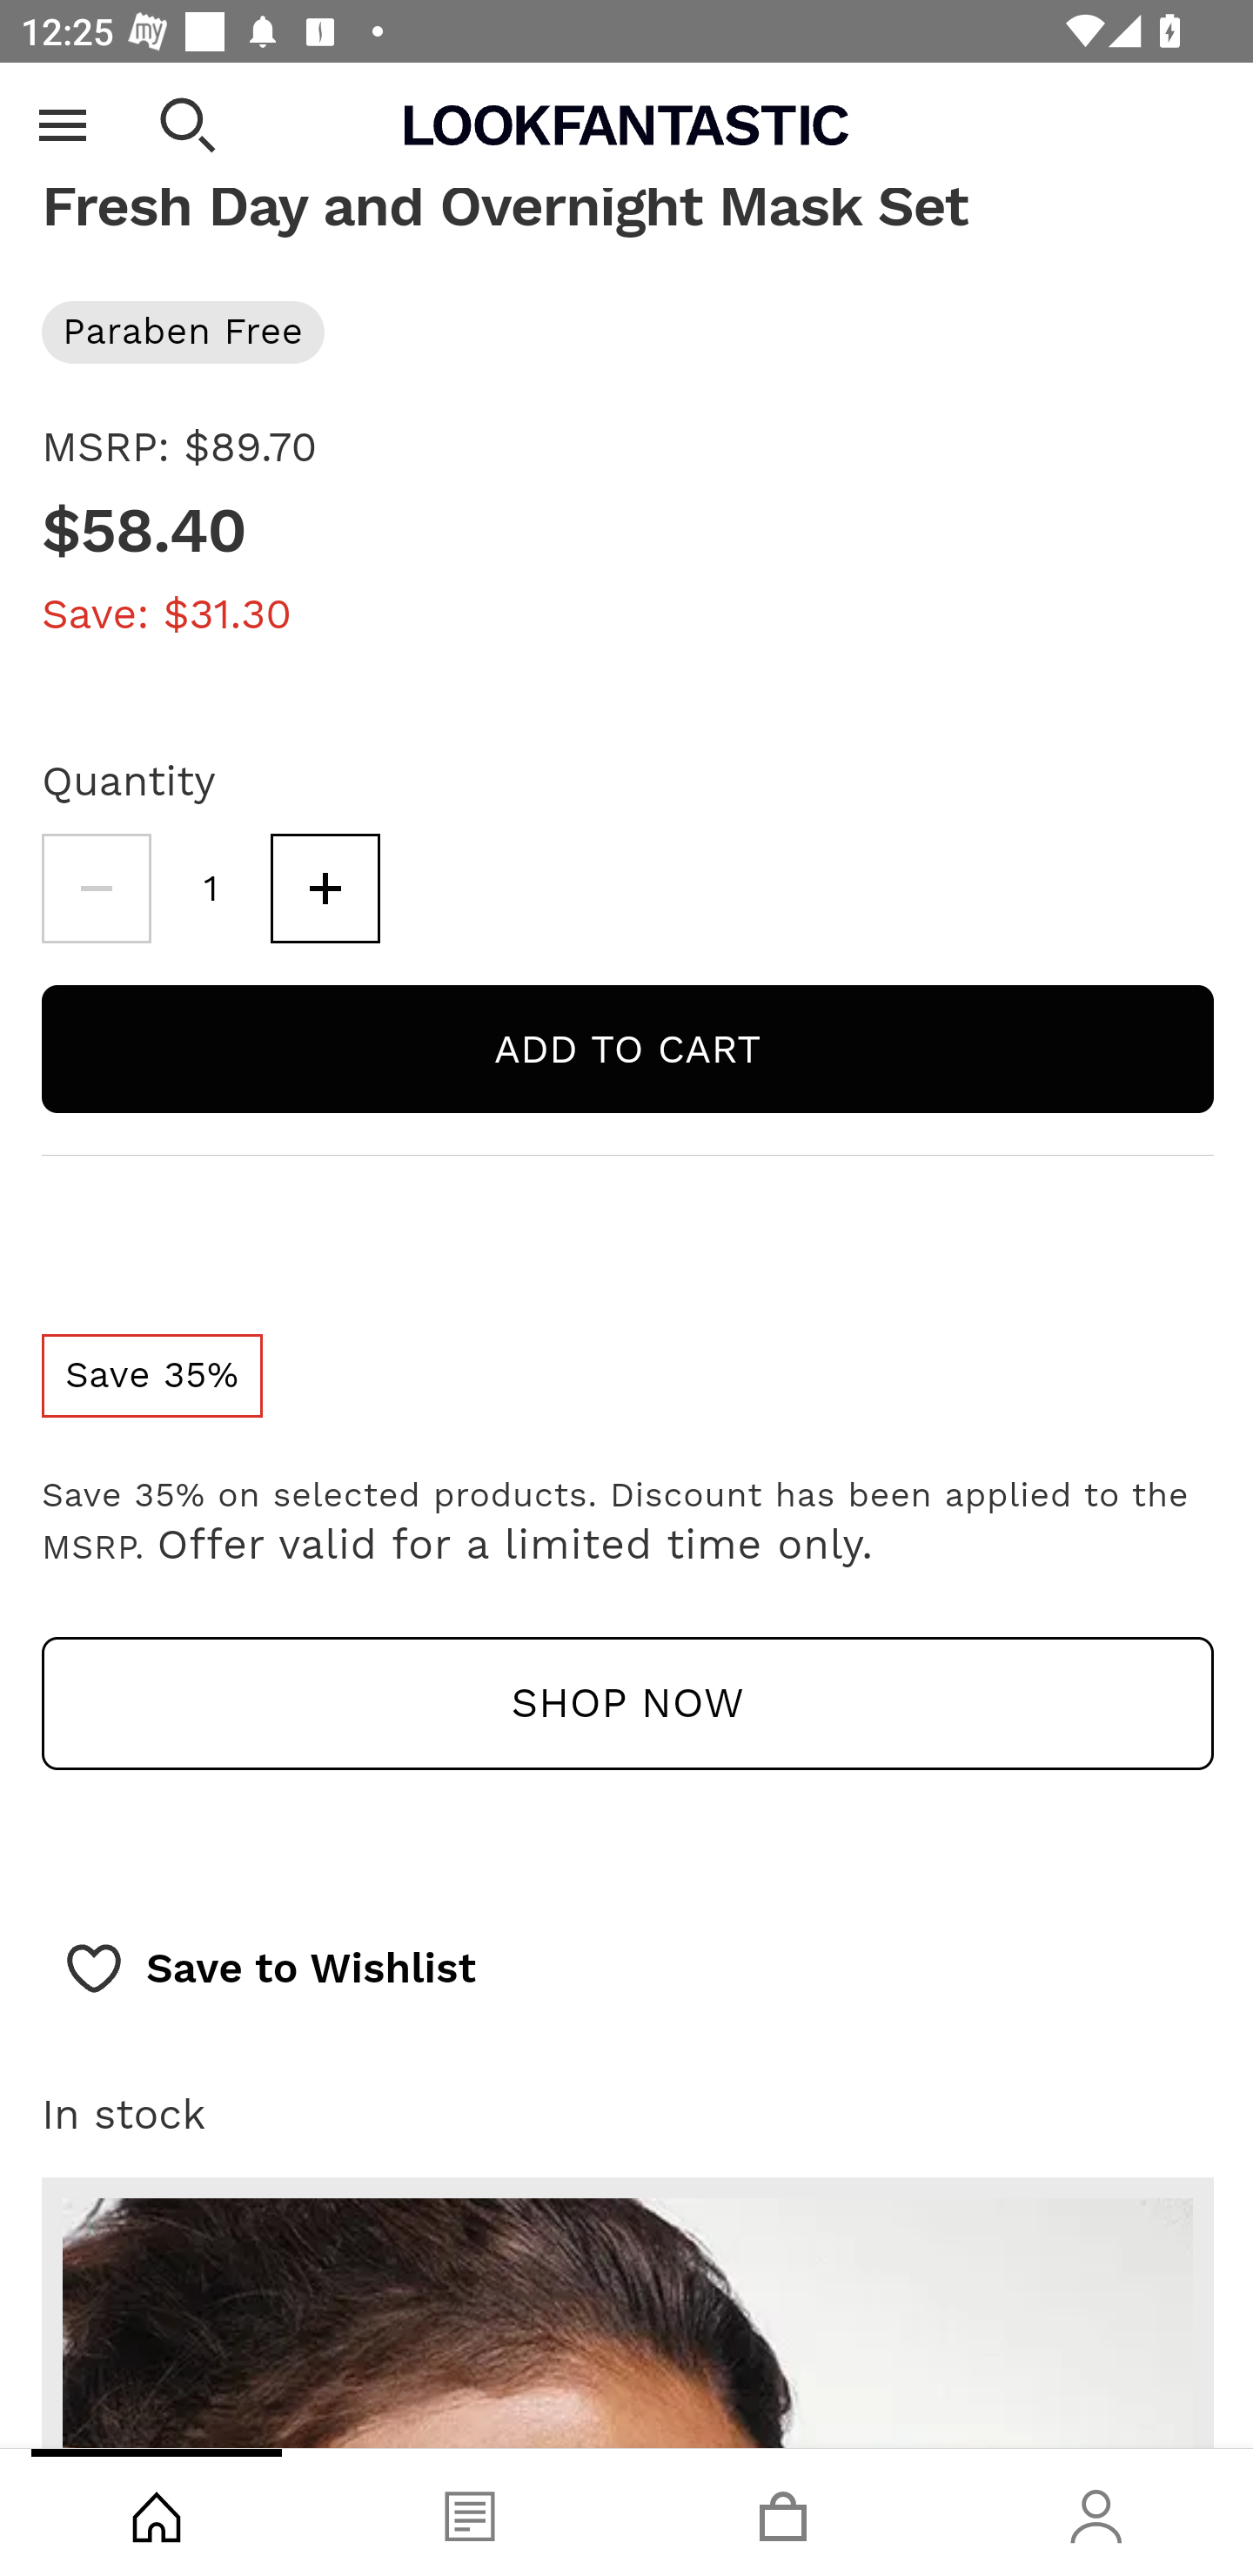 Image resolution: width=1253 pixels, height=2576 pixels. I want to click on Blog, tab, 2 of 4, so click(470, 2512).